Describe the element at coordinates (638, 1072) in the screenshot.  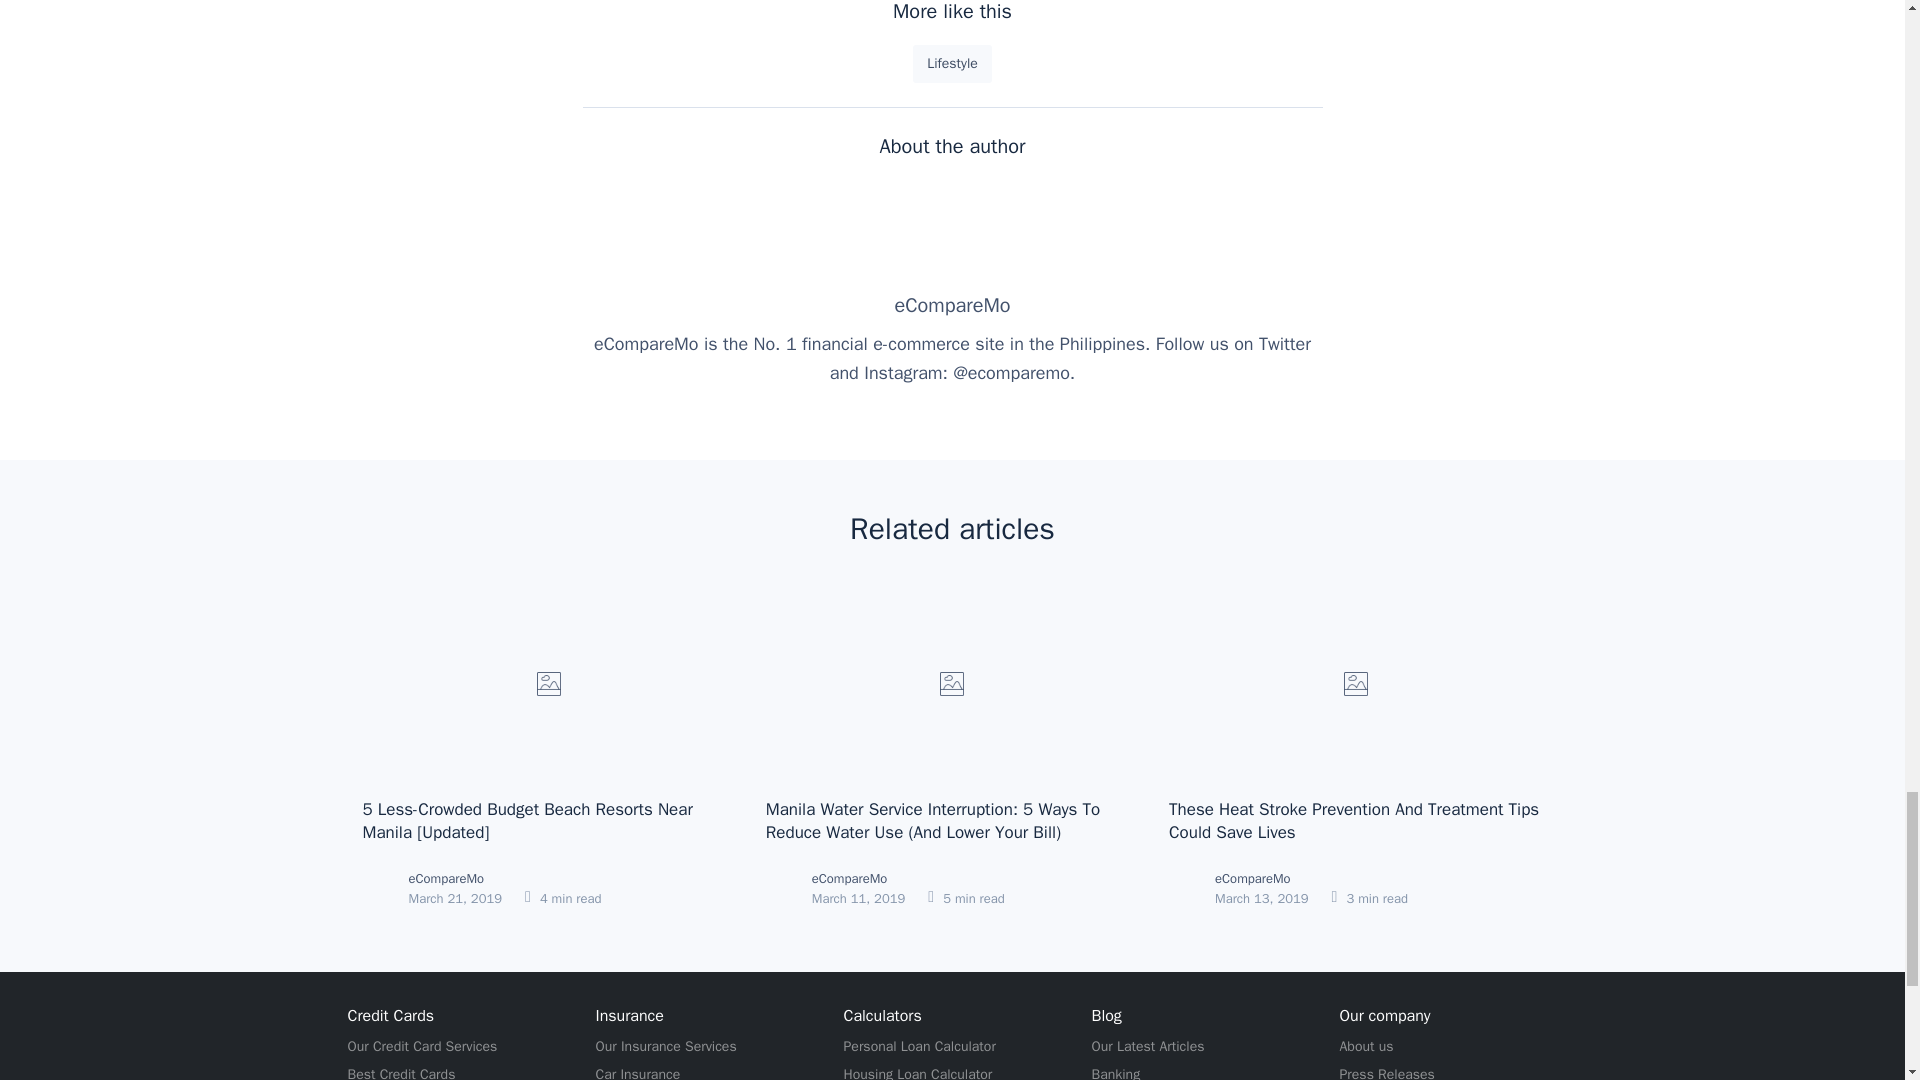
I see `Car Insurance` at that location.